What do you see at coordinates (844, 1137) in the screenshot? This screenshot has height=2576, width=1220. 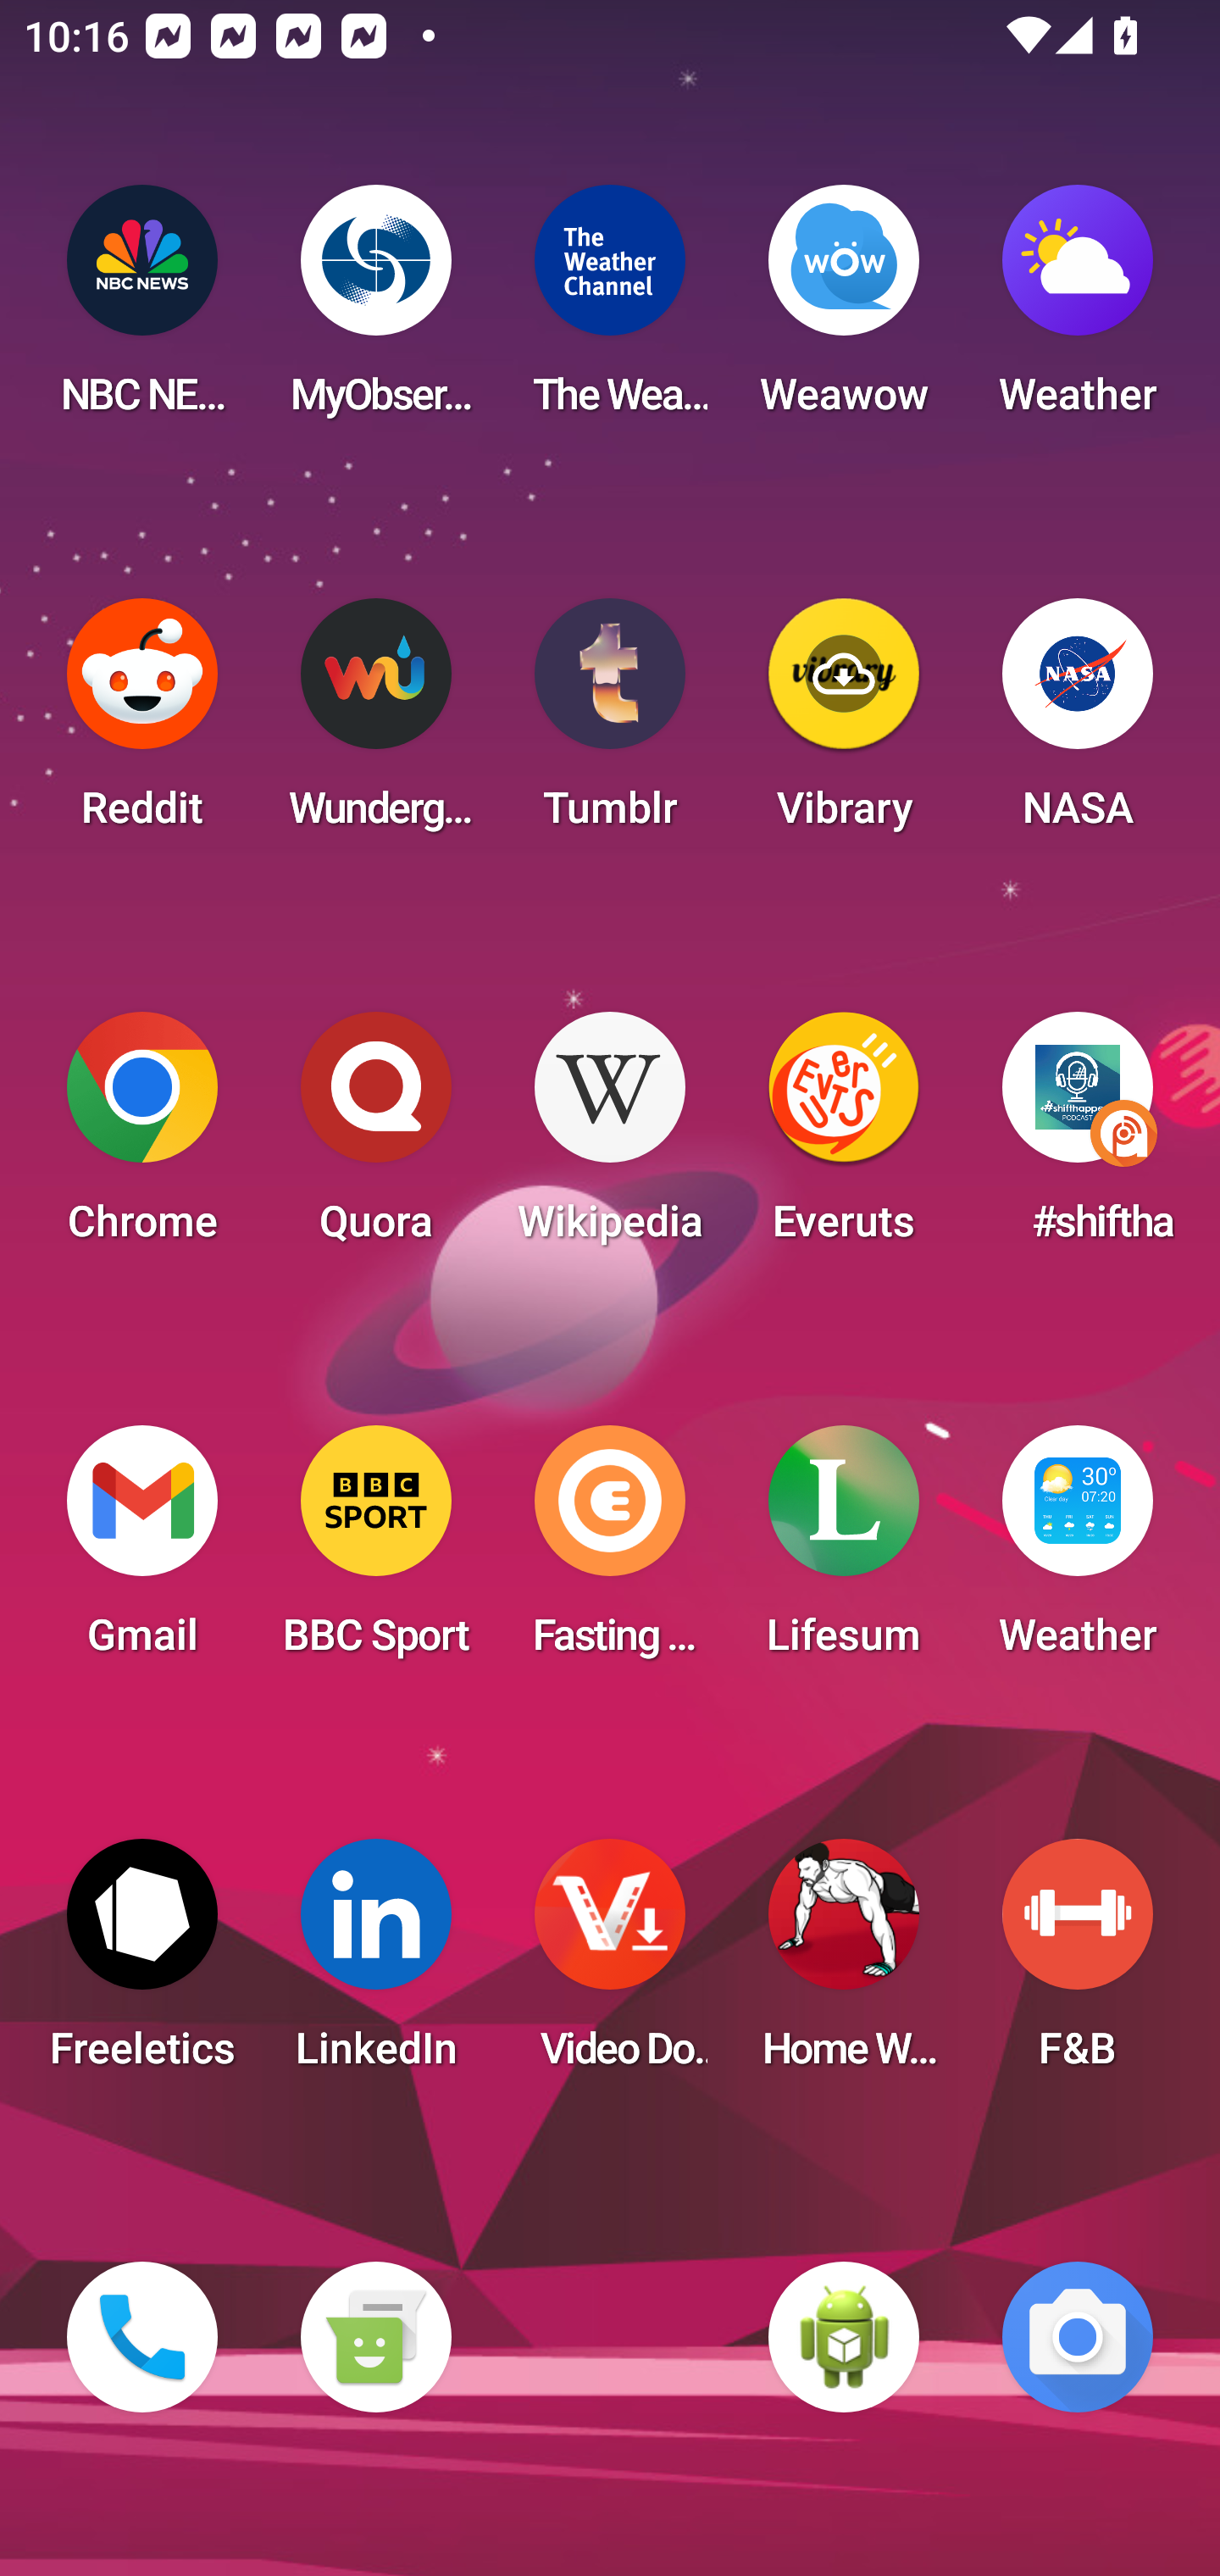 I see `Everuts` at bounding box center [844, 1137].